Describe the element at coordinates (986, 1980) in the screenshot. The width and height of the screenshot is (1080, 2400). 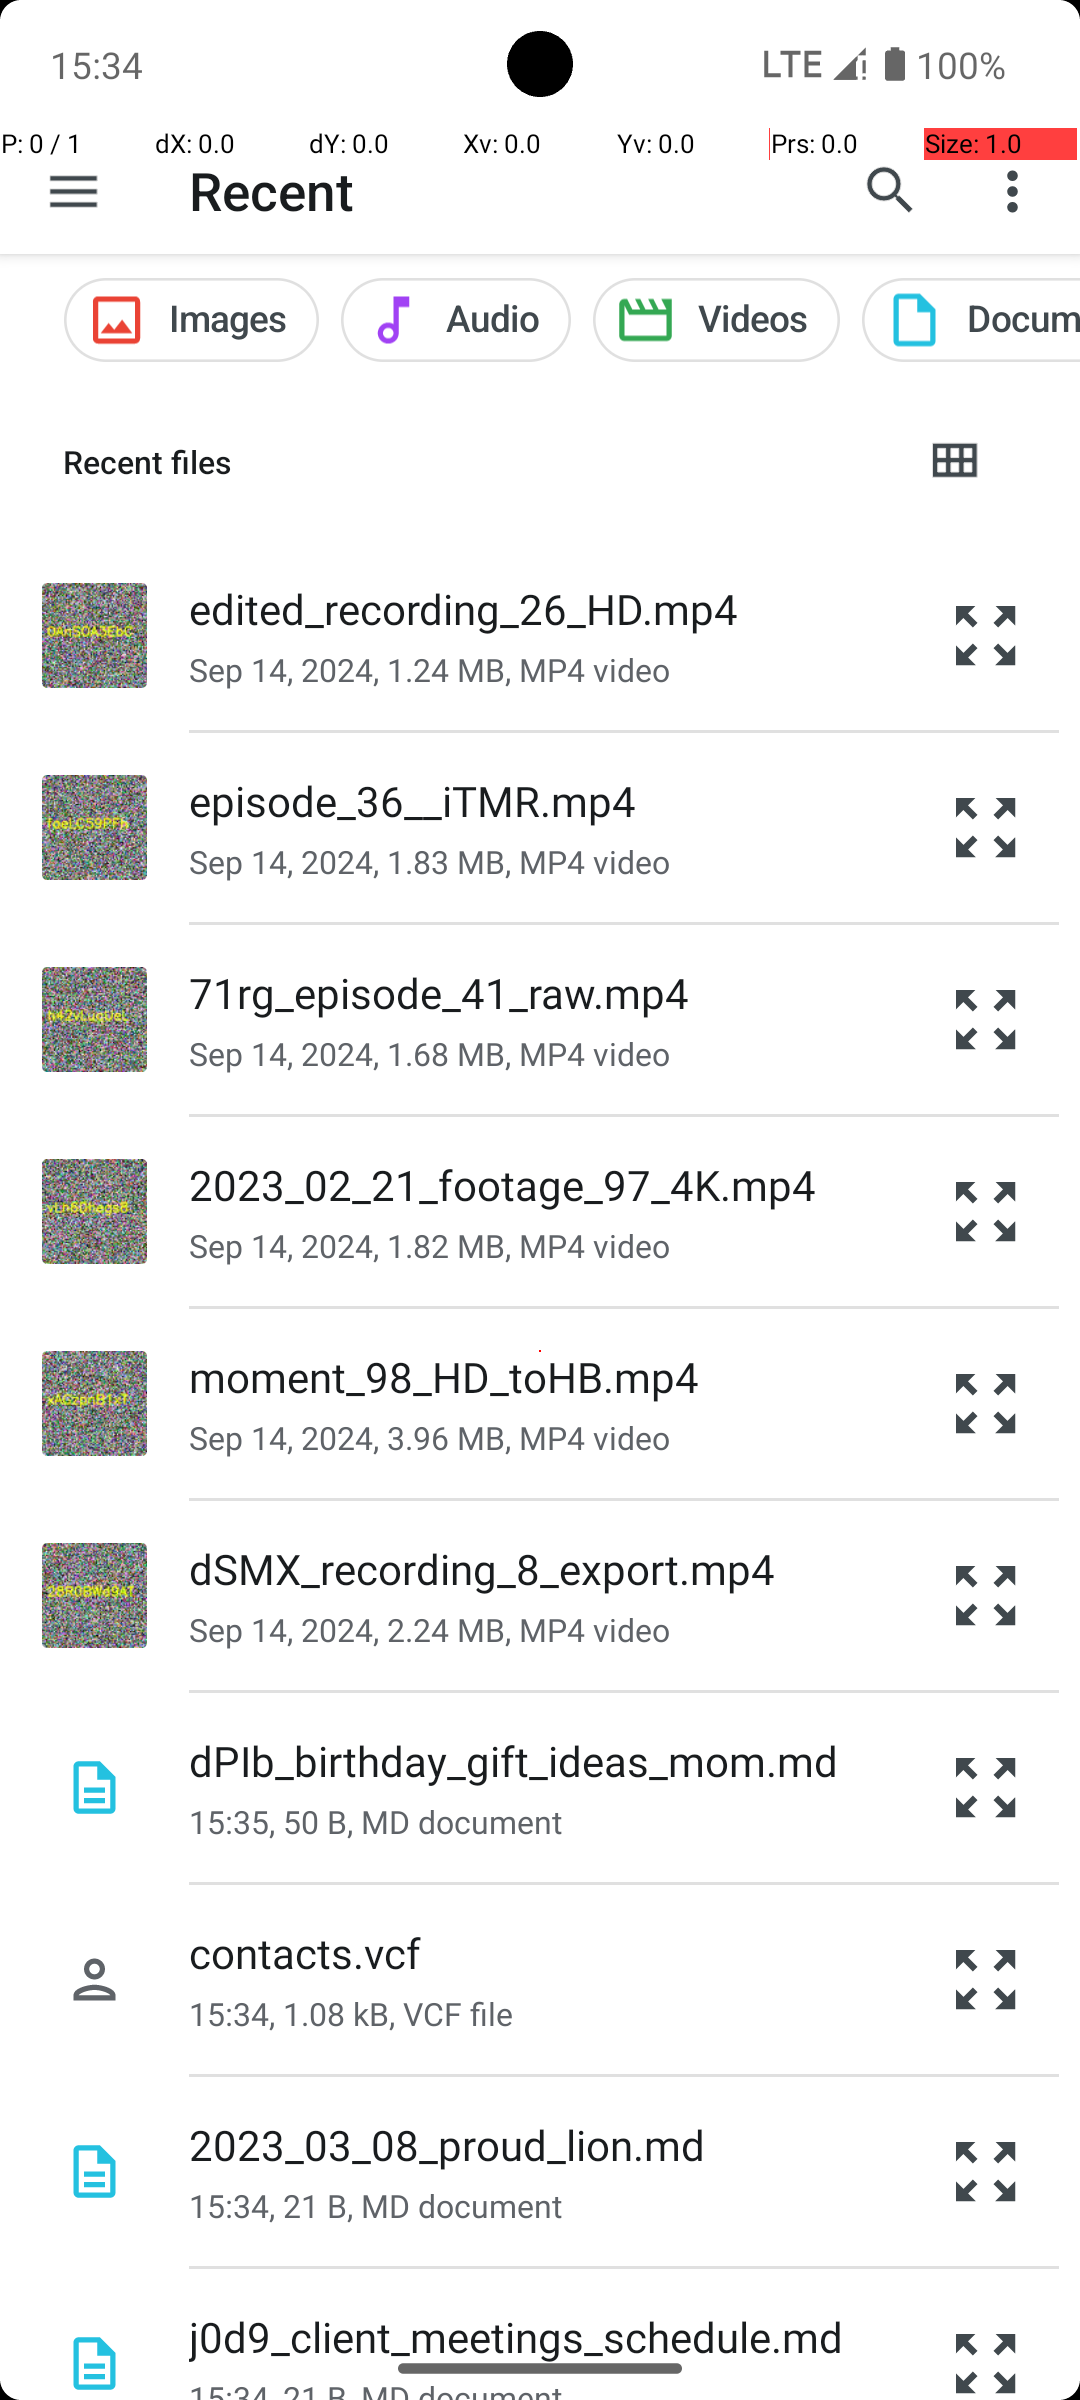
I see `Preview the file contacts.vcf` at that location.